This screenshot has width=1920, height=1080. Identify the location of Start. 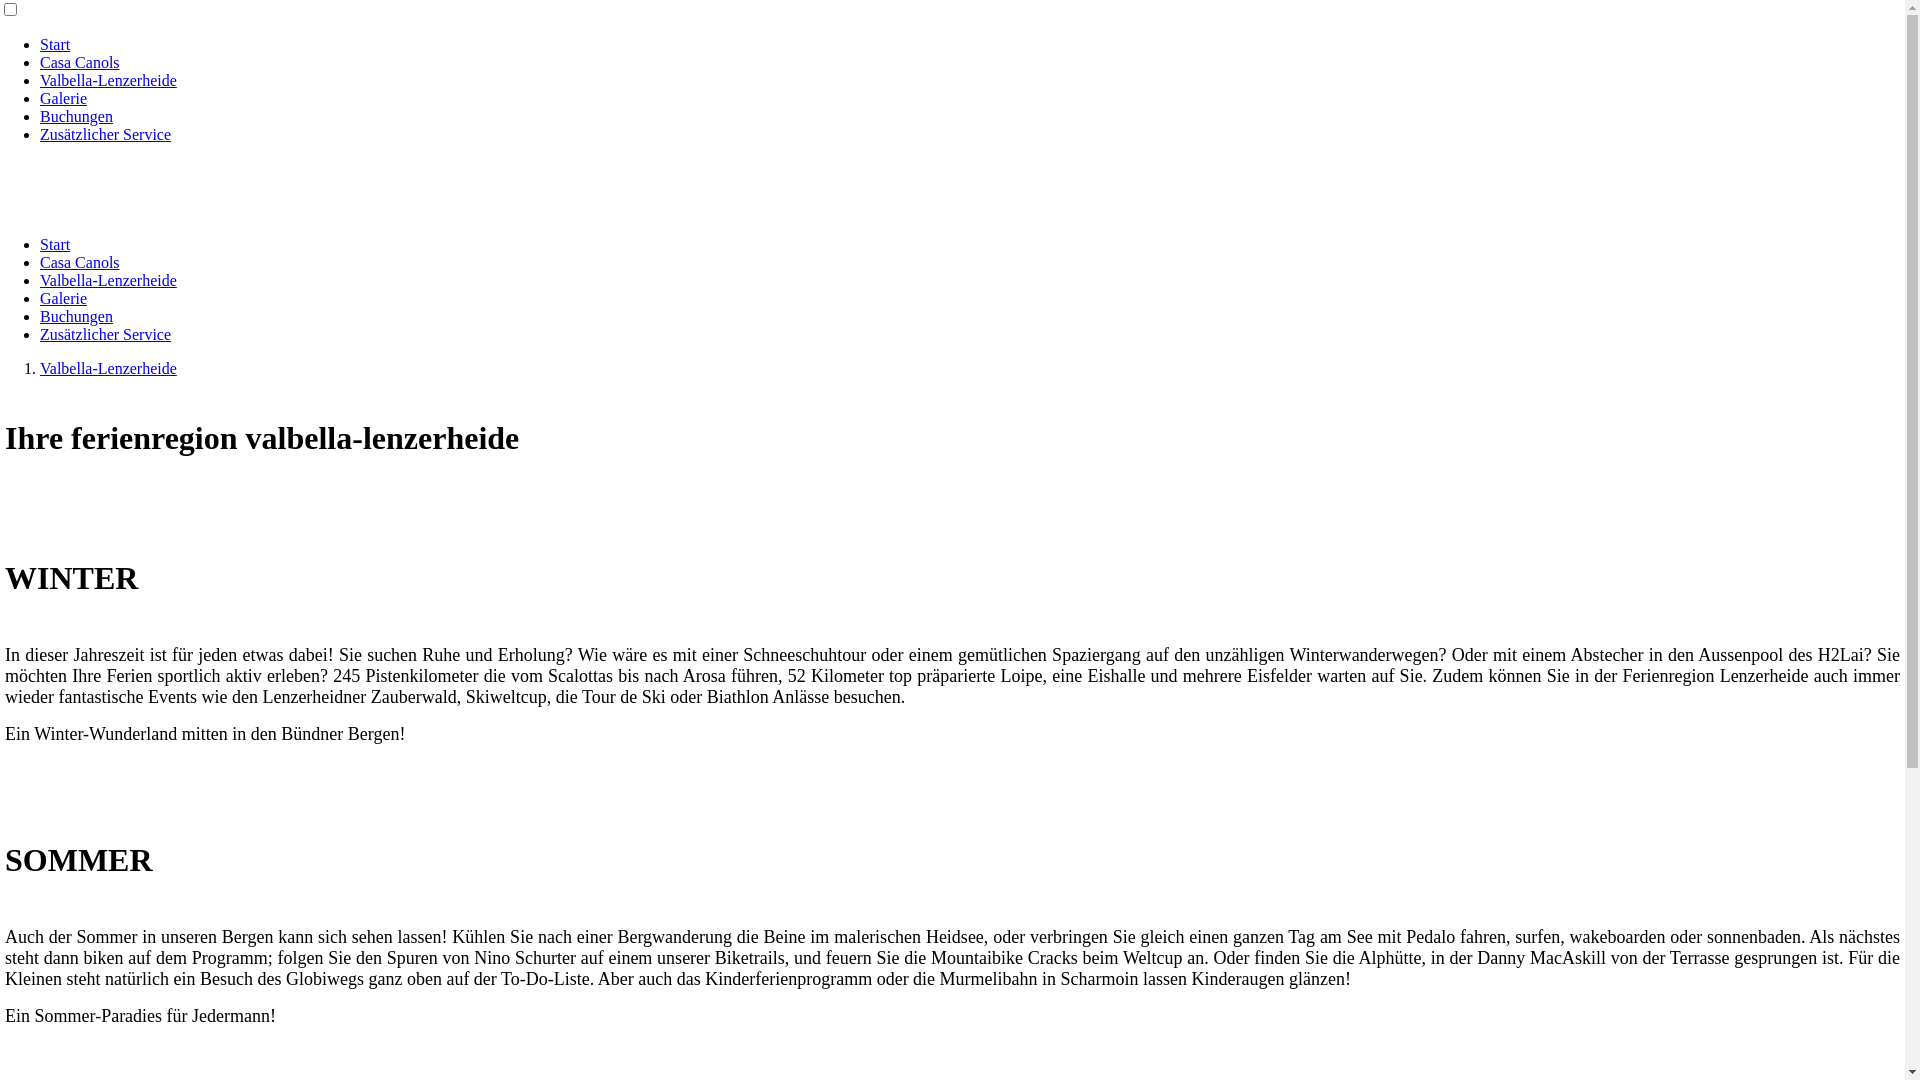
(55, 244).